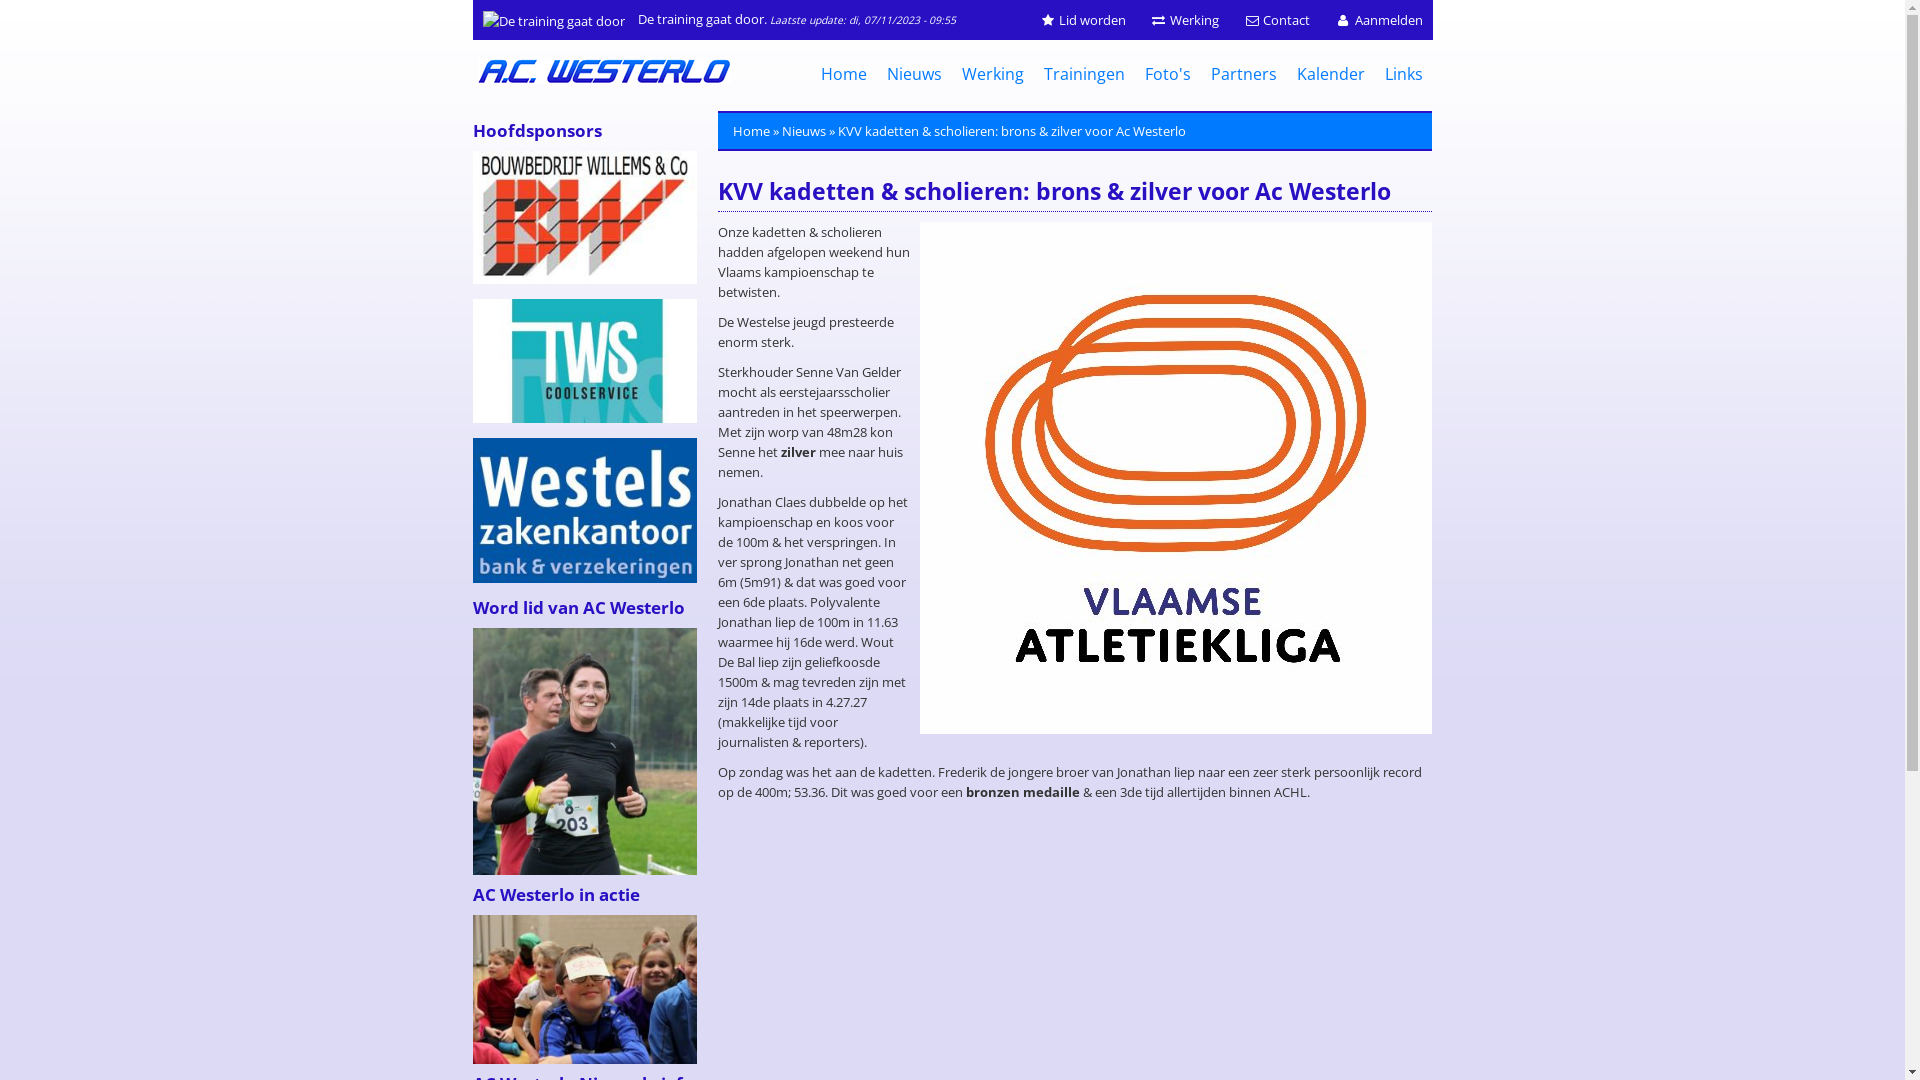 Image resolution: width=1920 pixels, height=1080 pixels. What do you see at coordinates (1084, 74) in the screenshot?
I see `Trainingen` at bounding box center [1084, 74].